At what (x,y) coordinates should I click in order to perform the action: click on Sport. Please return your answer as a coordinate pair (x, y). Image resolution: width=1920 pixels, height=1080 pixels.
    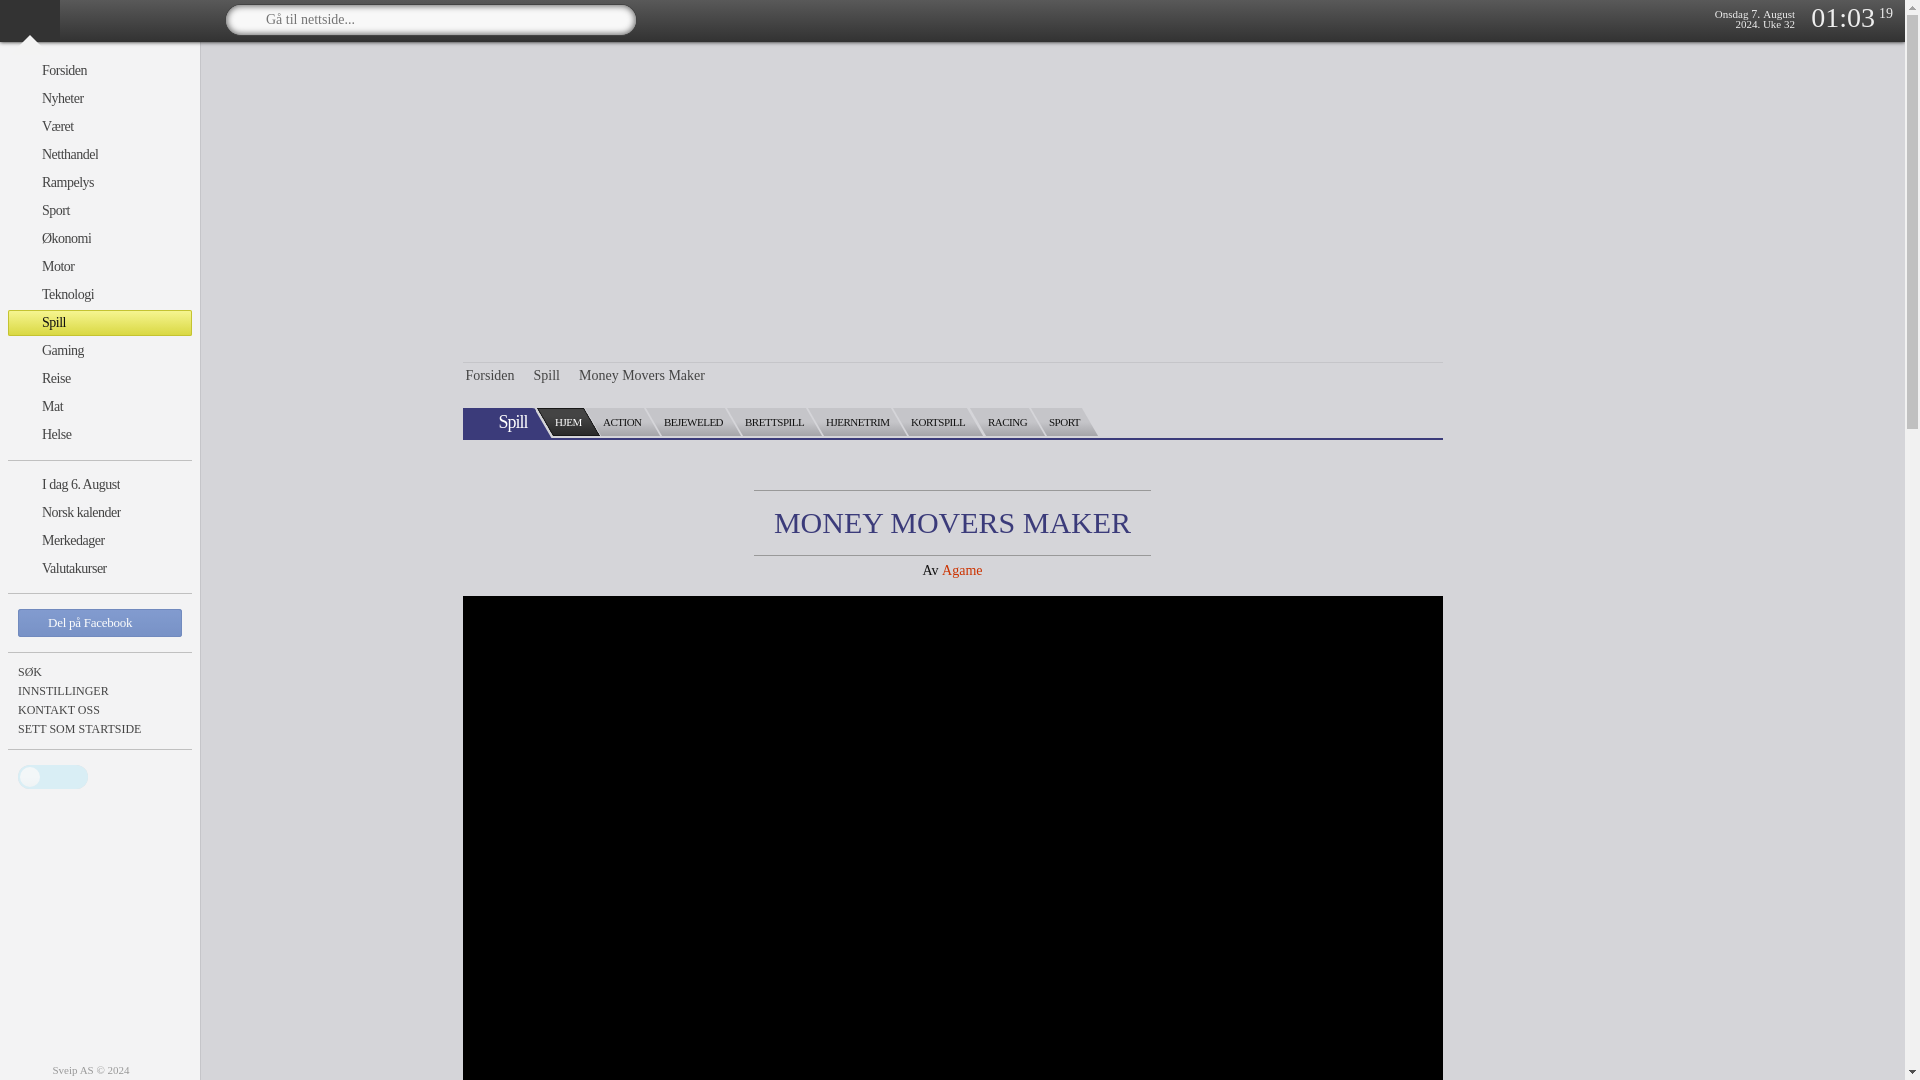
    Looking at the image, I should click on (100, 210).